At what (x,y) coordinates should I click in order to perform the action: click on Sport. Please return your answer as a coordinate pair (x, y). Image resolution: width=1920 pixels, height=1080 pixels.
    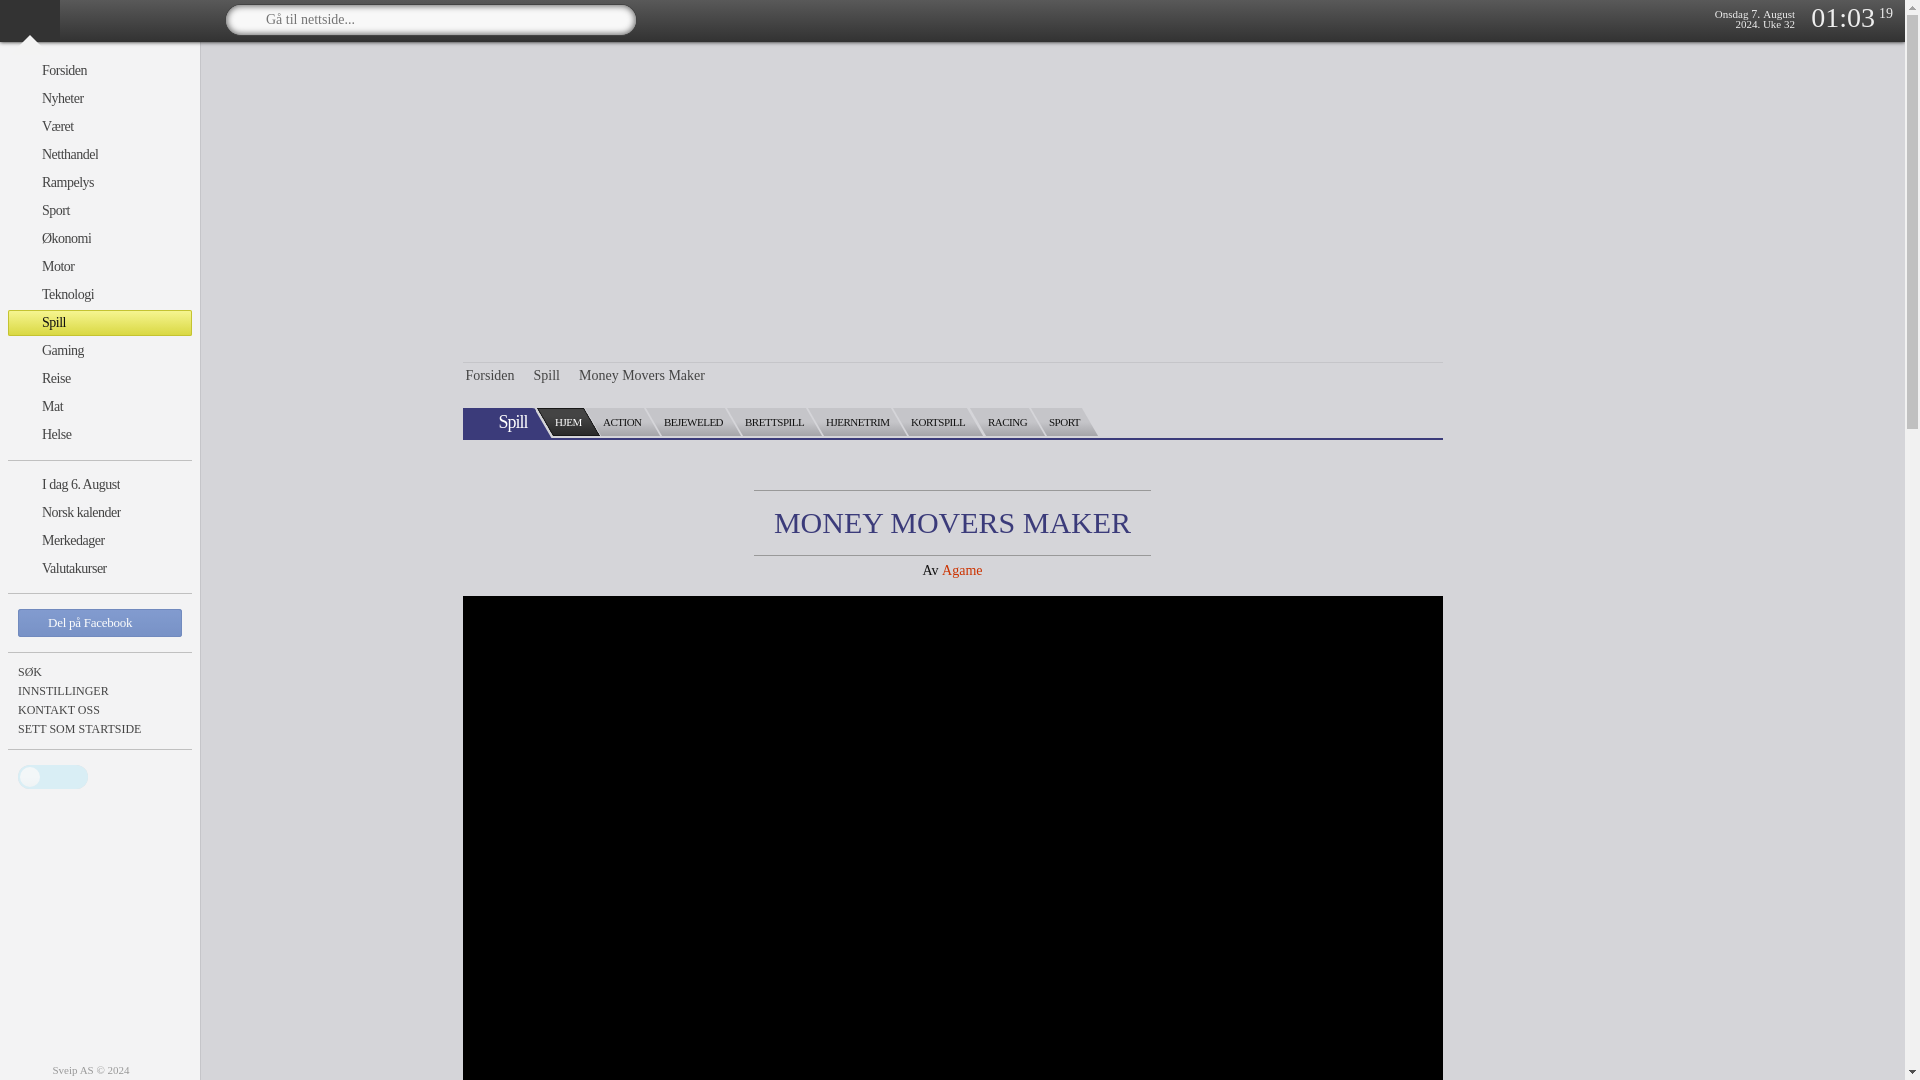
    Looking at the image, I should click on (100, 210).